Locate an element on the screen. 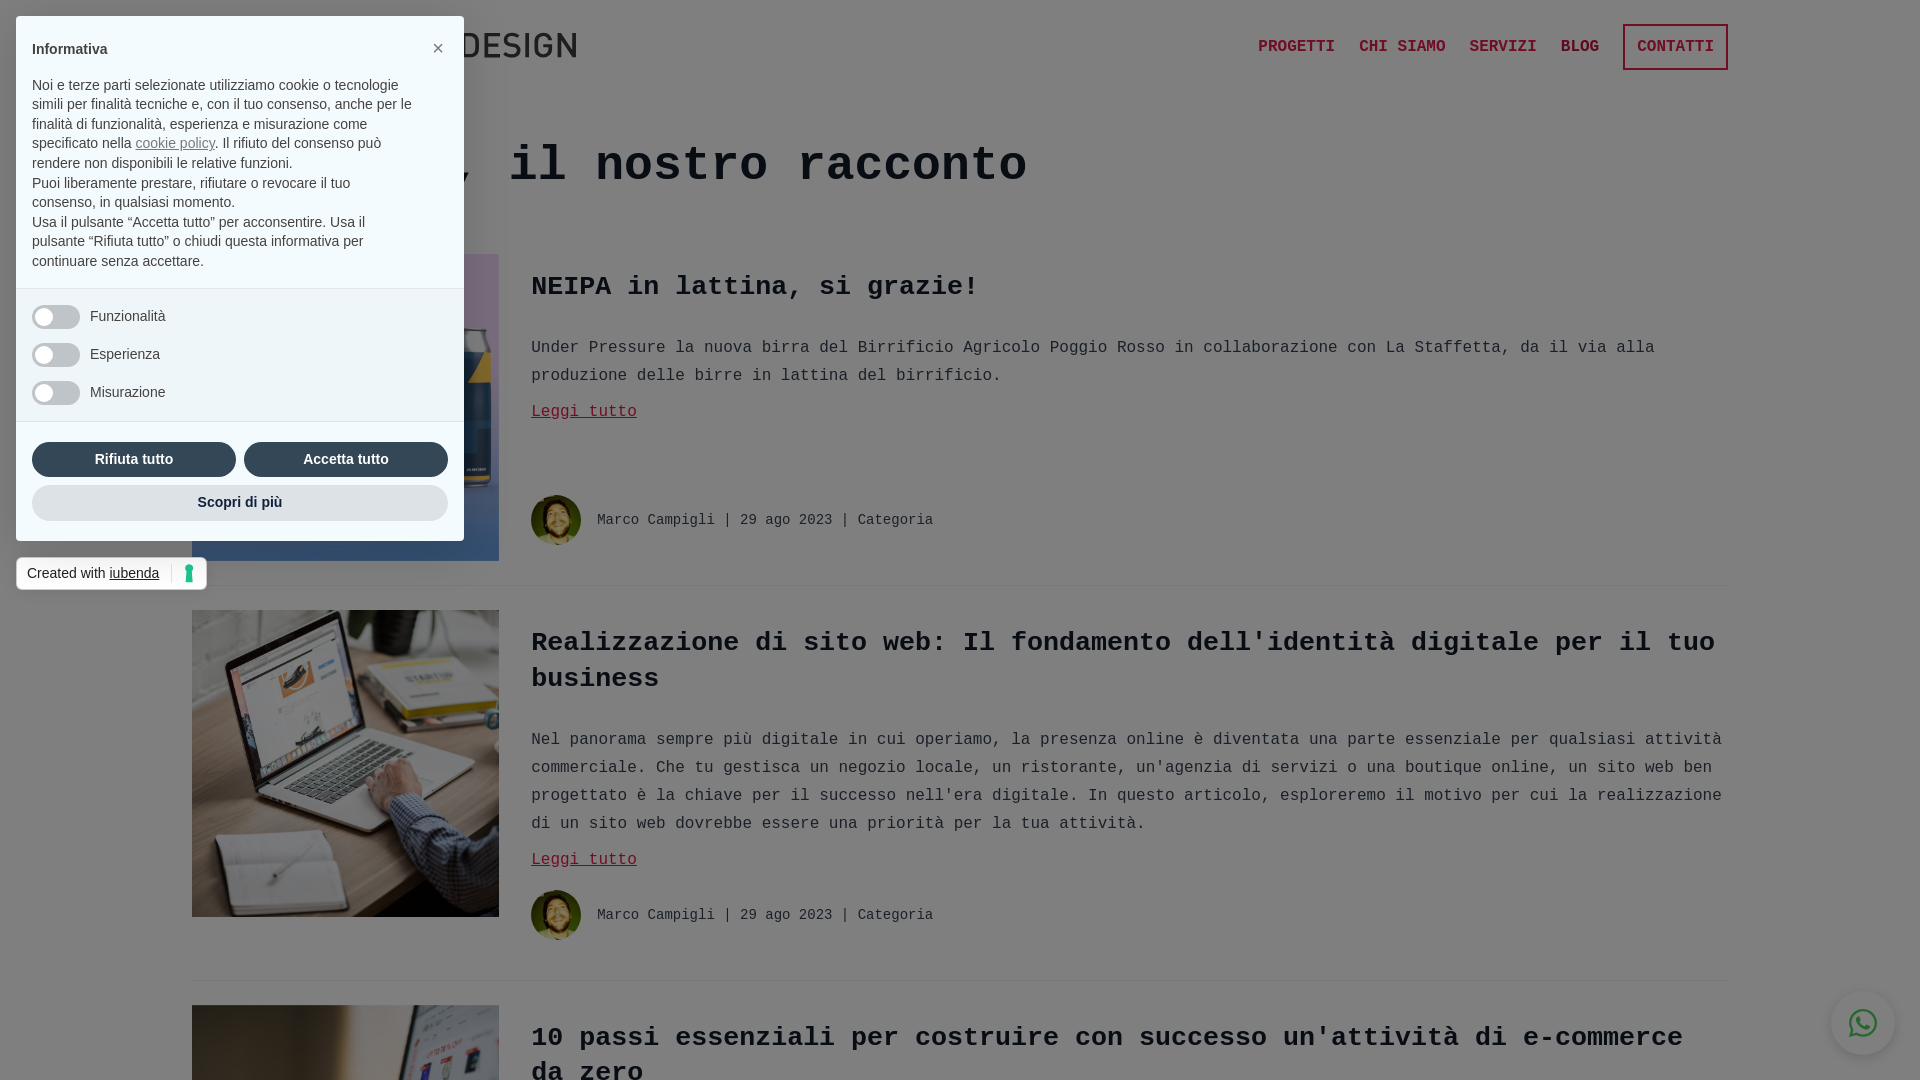 The image size is (1920, 1080). CONTATTI is located at coordinates (1676, 47).